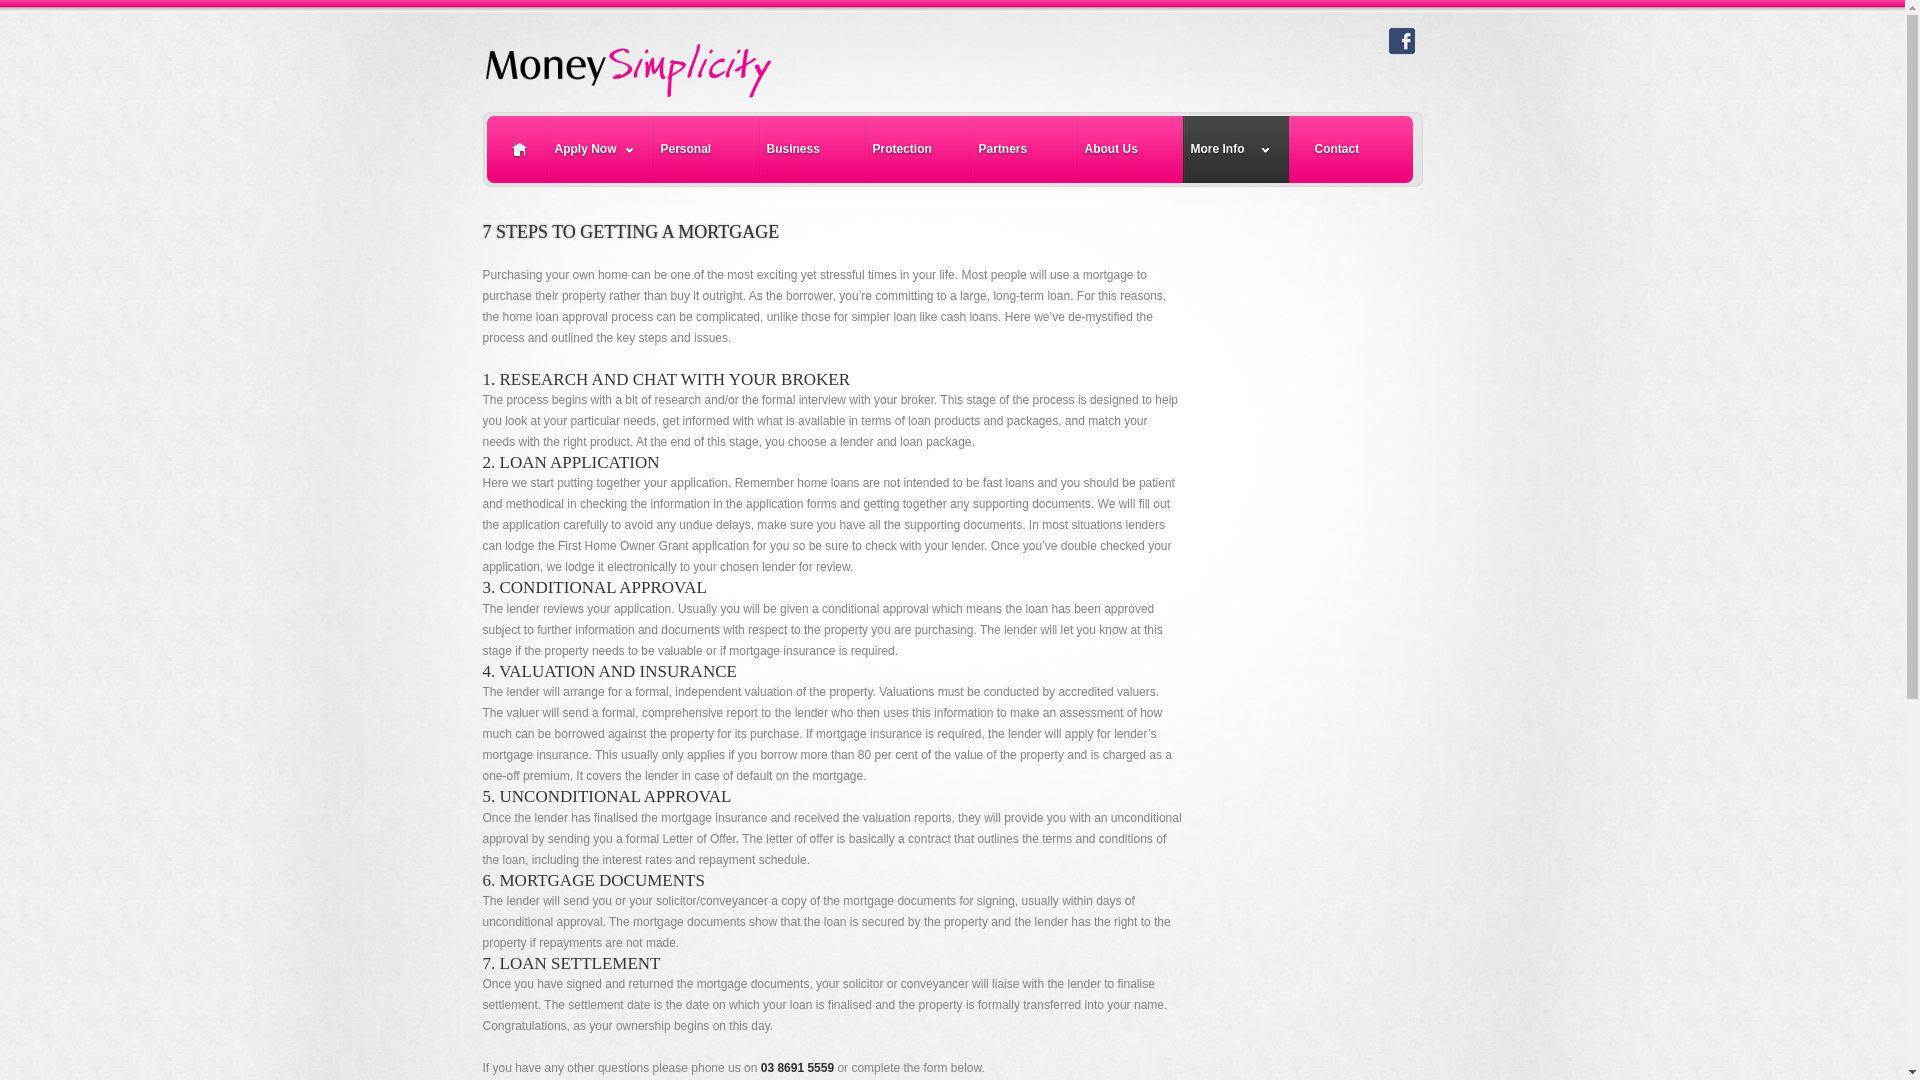 The height and width of the screenshot is (1080, 1920). I want to click on Partners, so click(1024, 150).